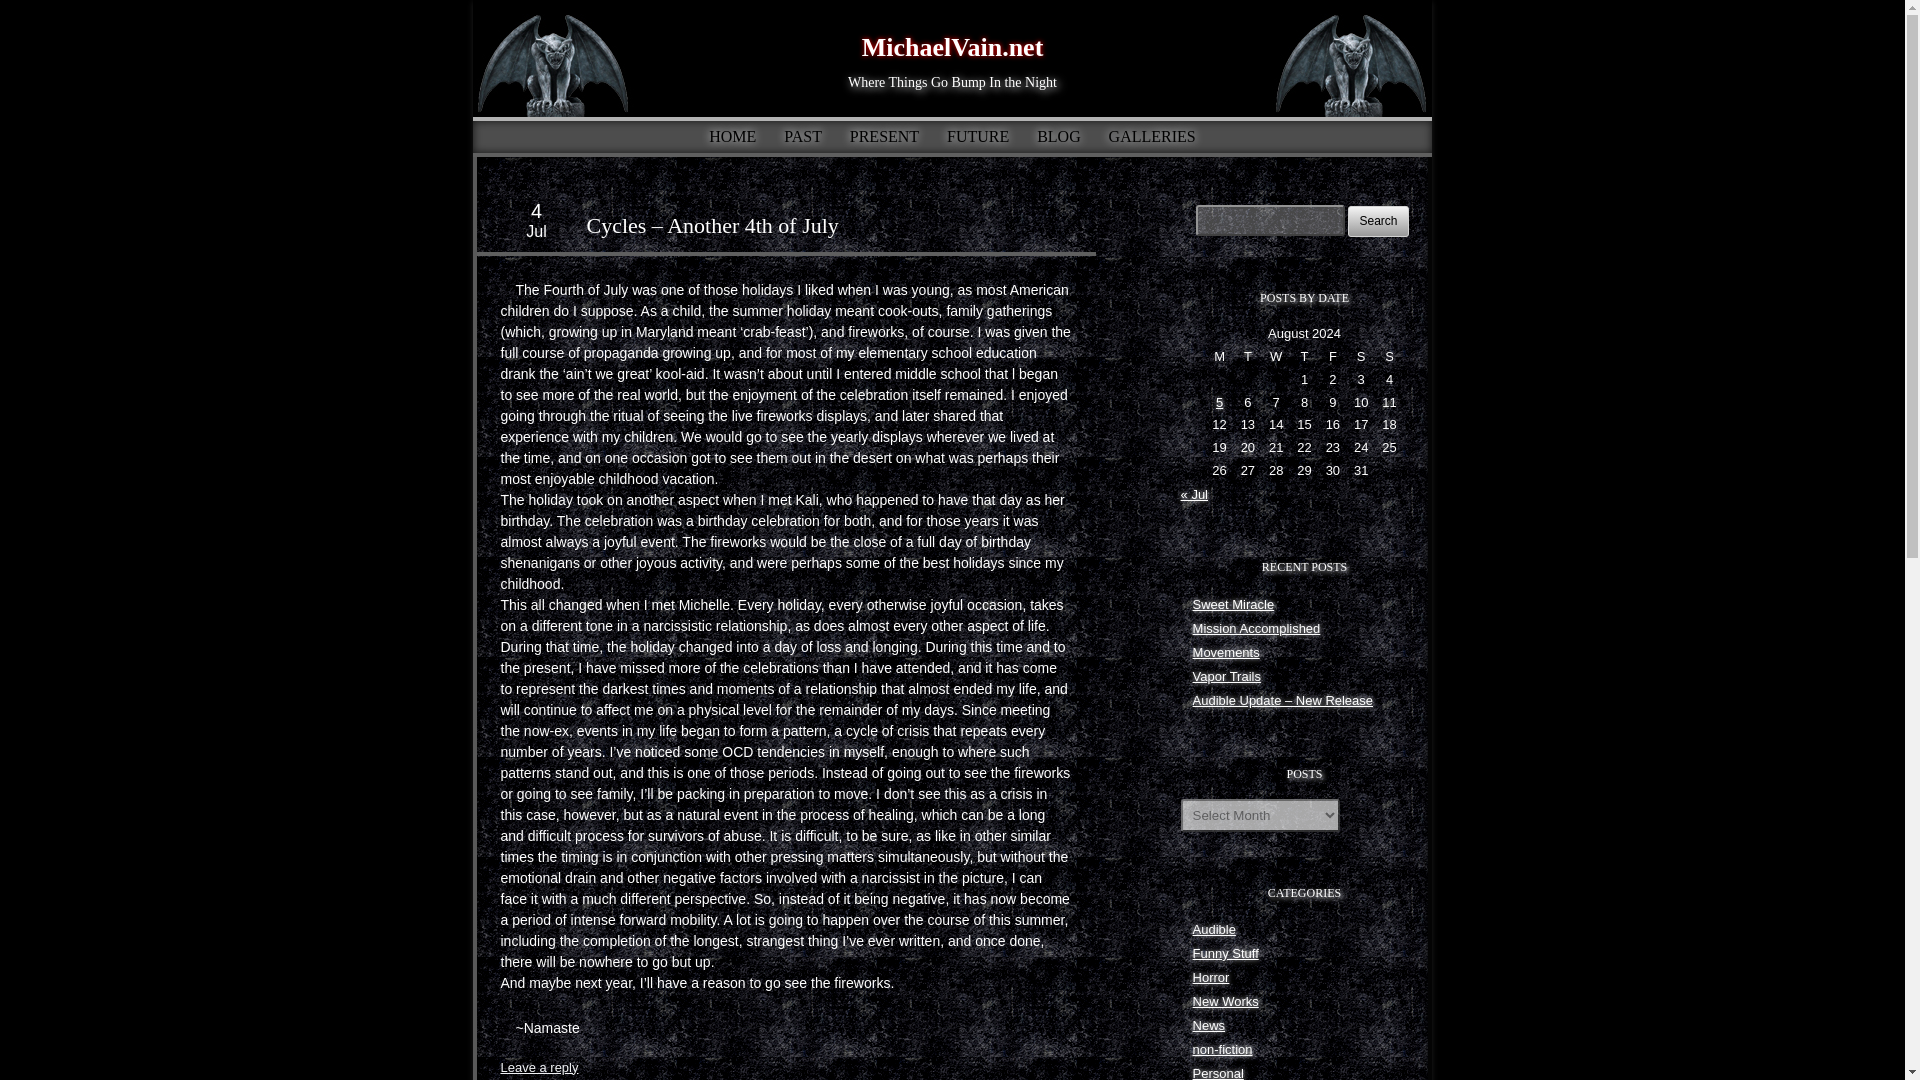 The height and width of the screenshot is (1080, 1920). What do you see at coordinates (953, 48) in the screenshot?
I see `MichaelVain.net` at bounding box center [953, 48].